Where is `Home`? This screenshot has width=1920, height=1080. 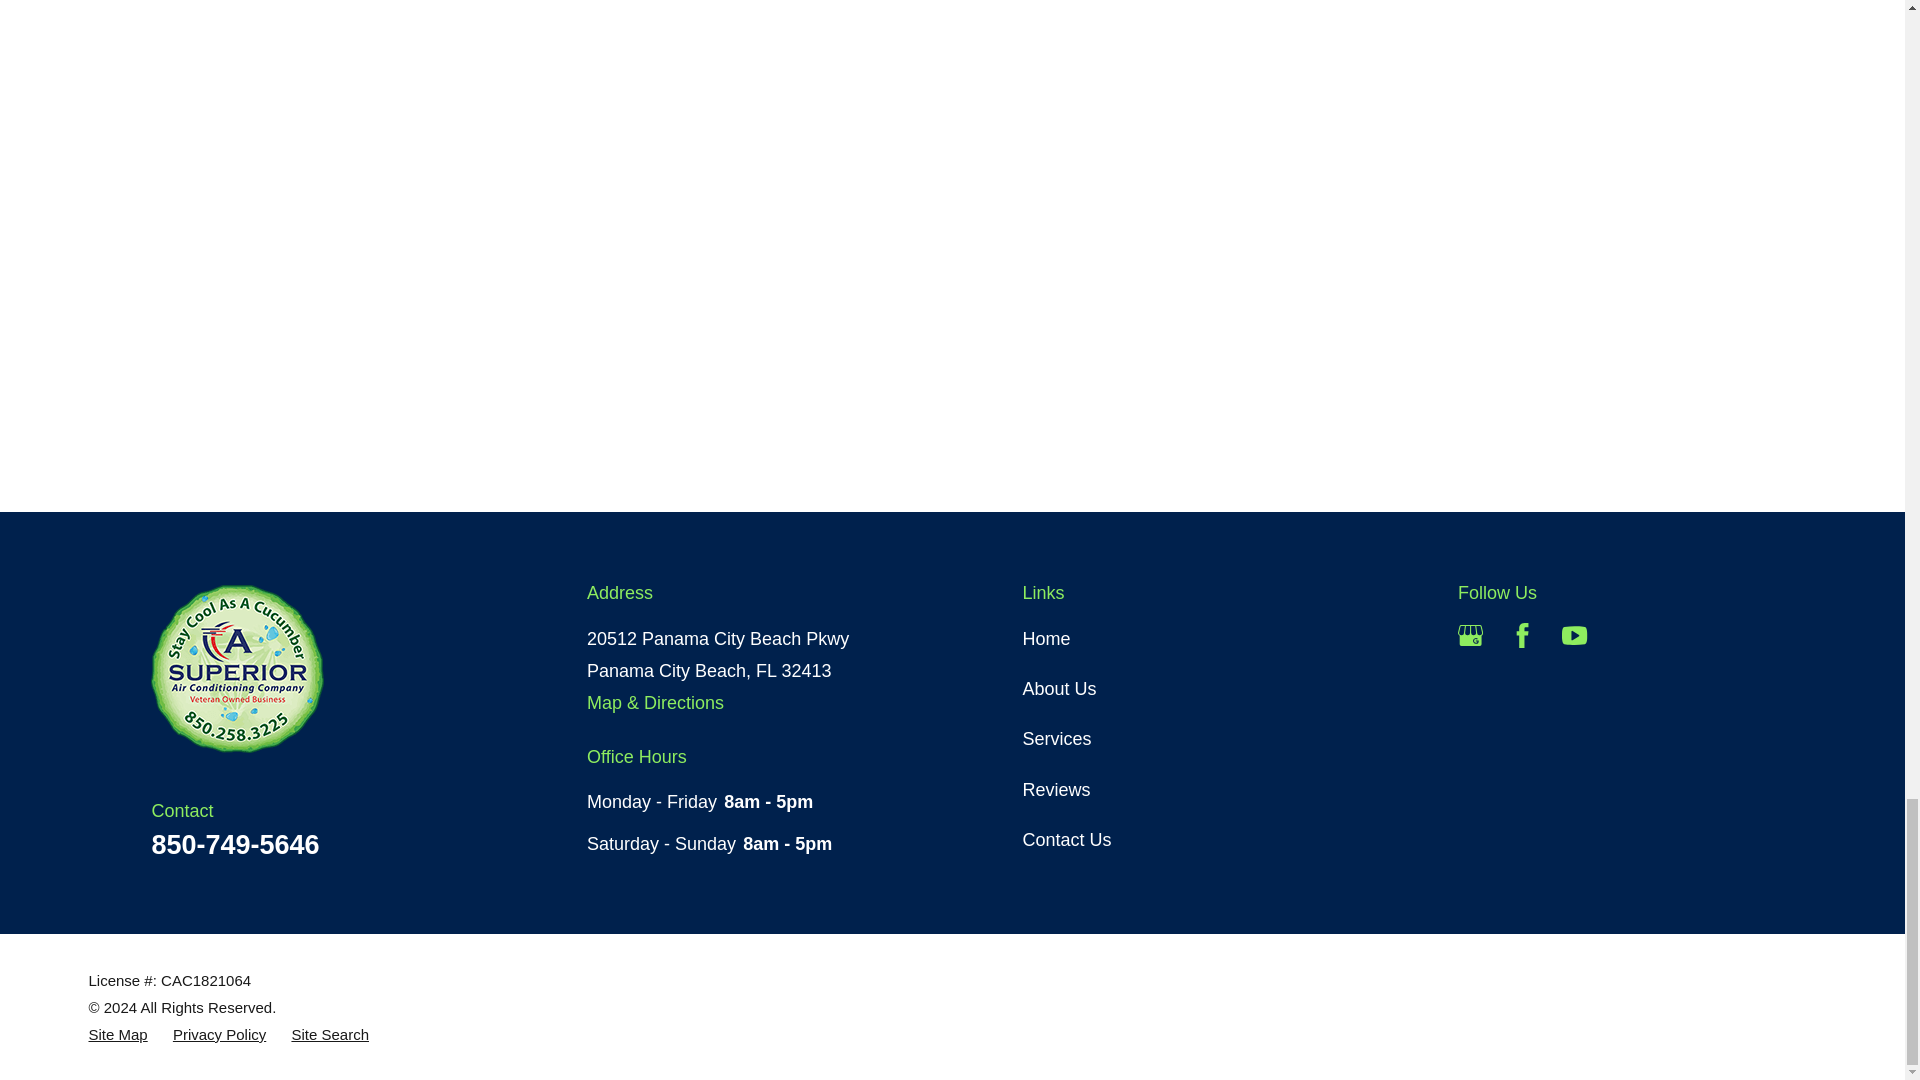 Home is located at coordinates (295, 670).